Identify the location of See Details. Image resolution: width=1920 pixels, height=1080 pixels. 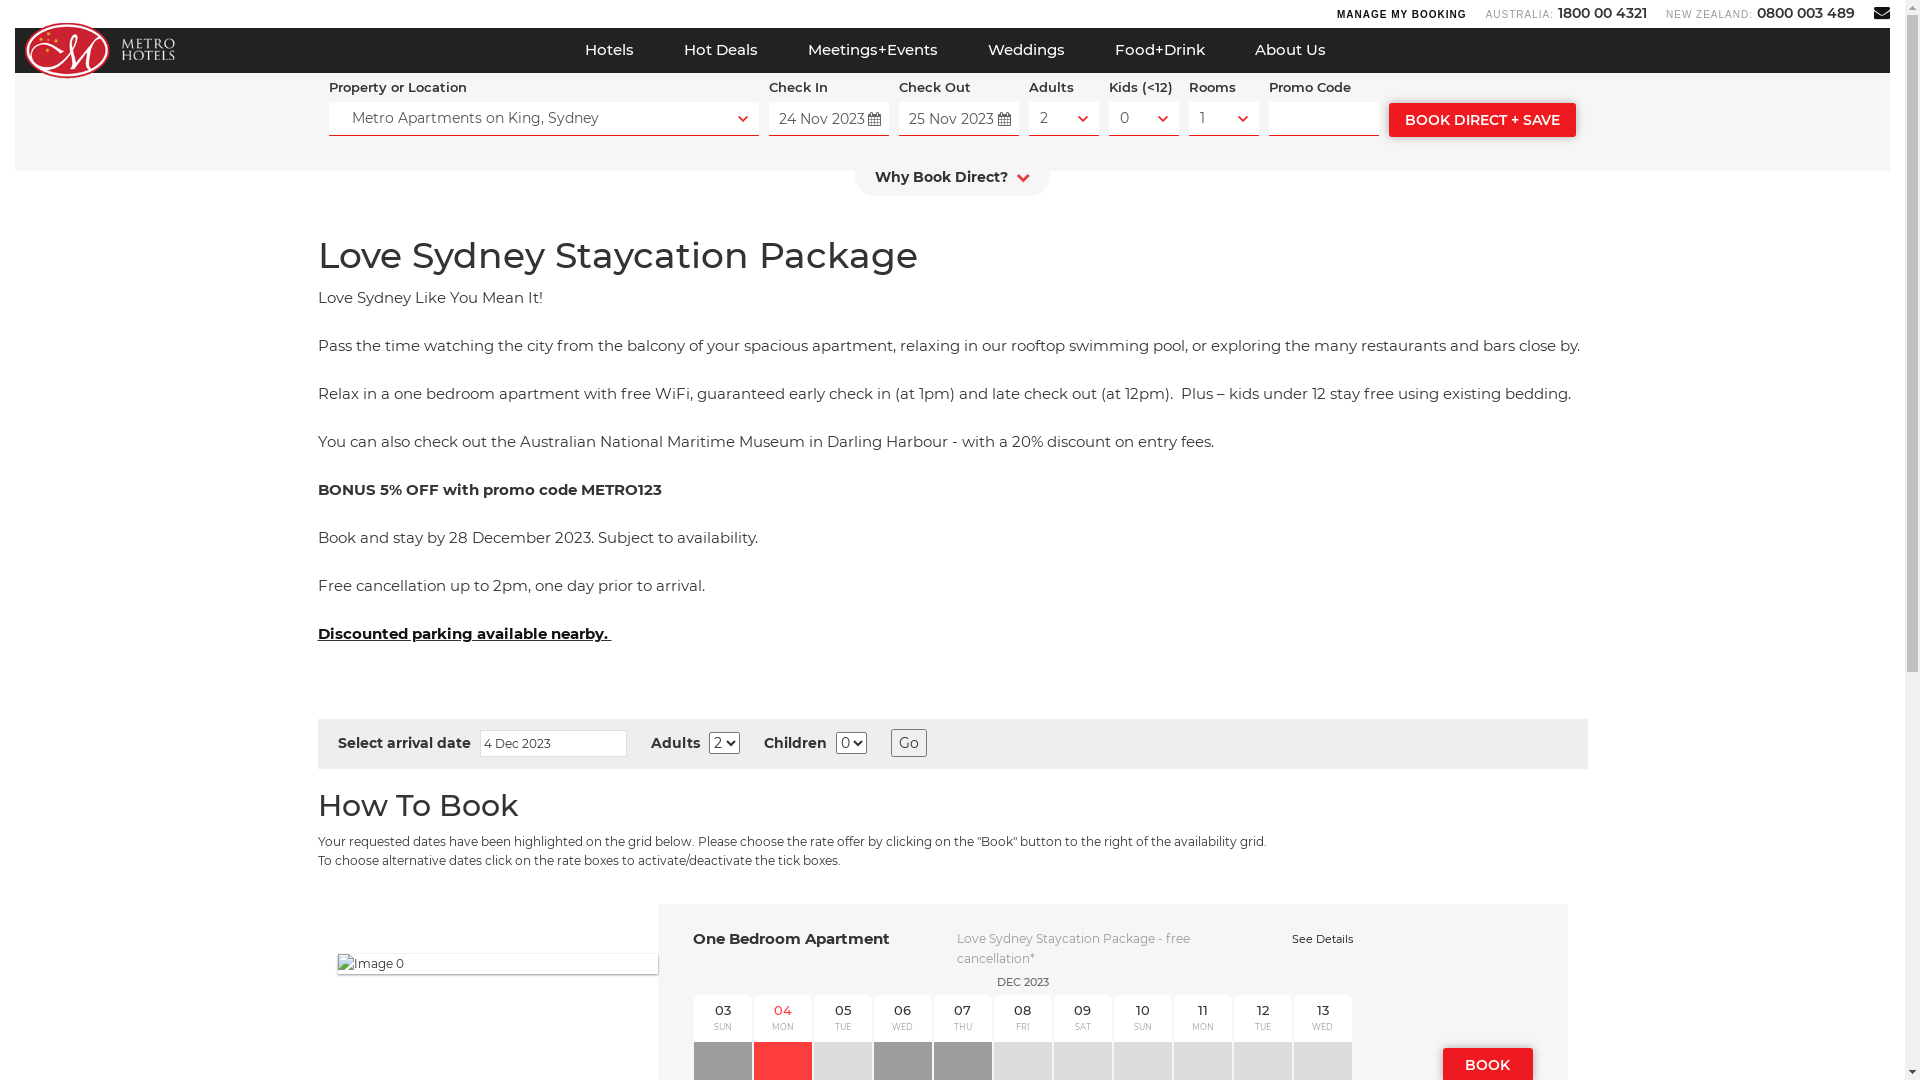
(1322, 939).